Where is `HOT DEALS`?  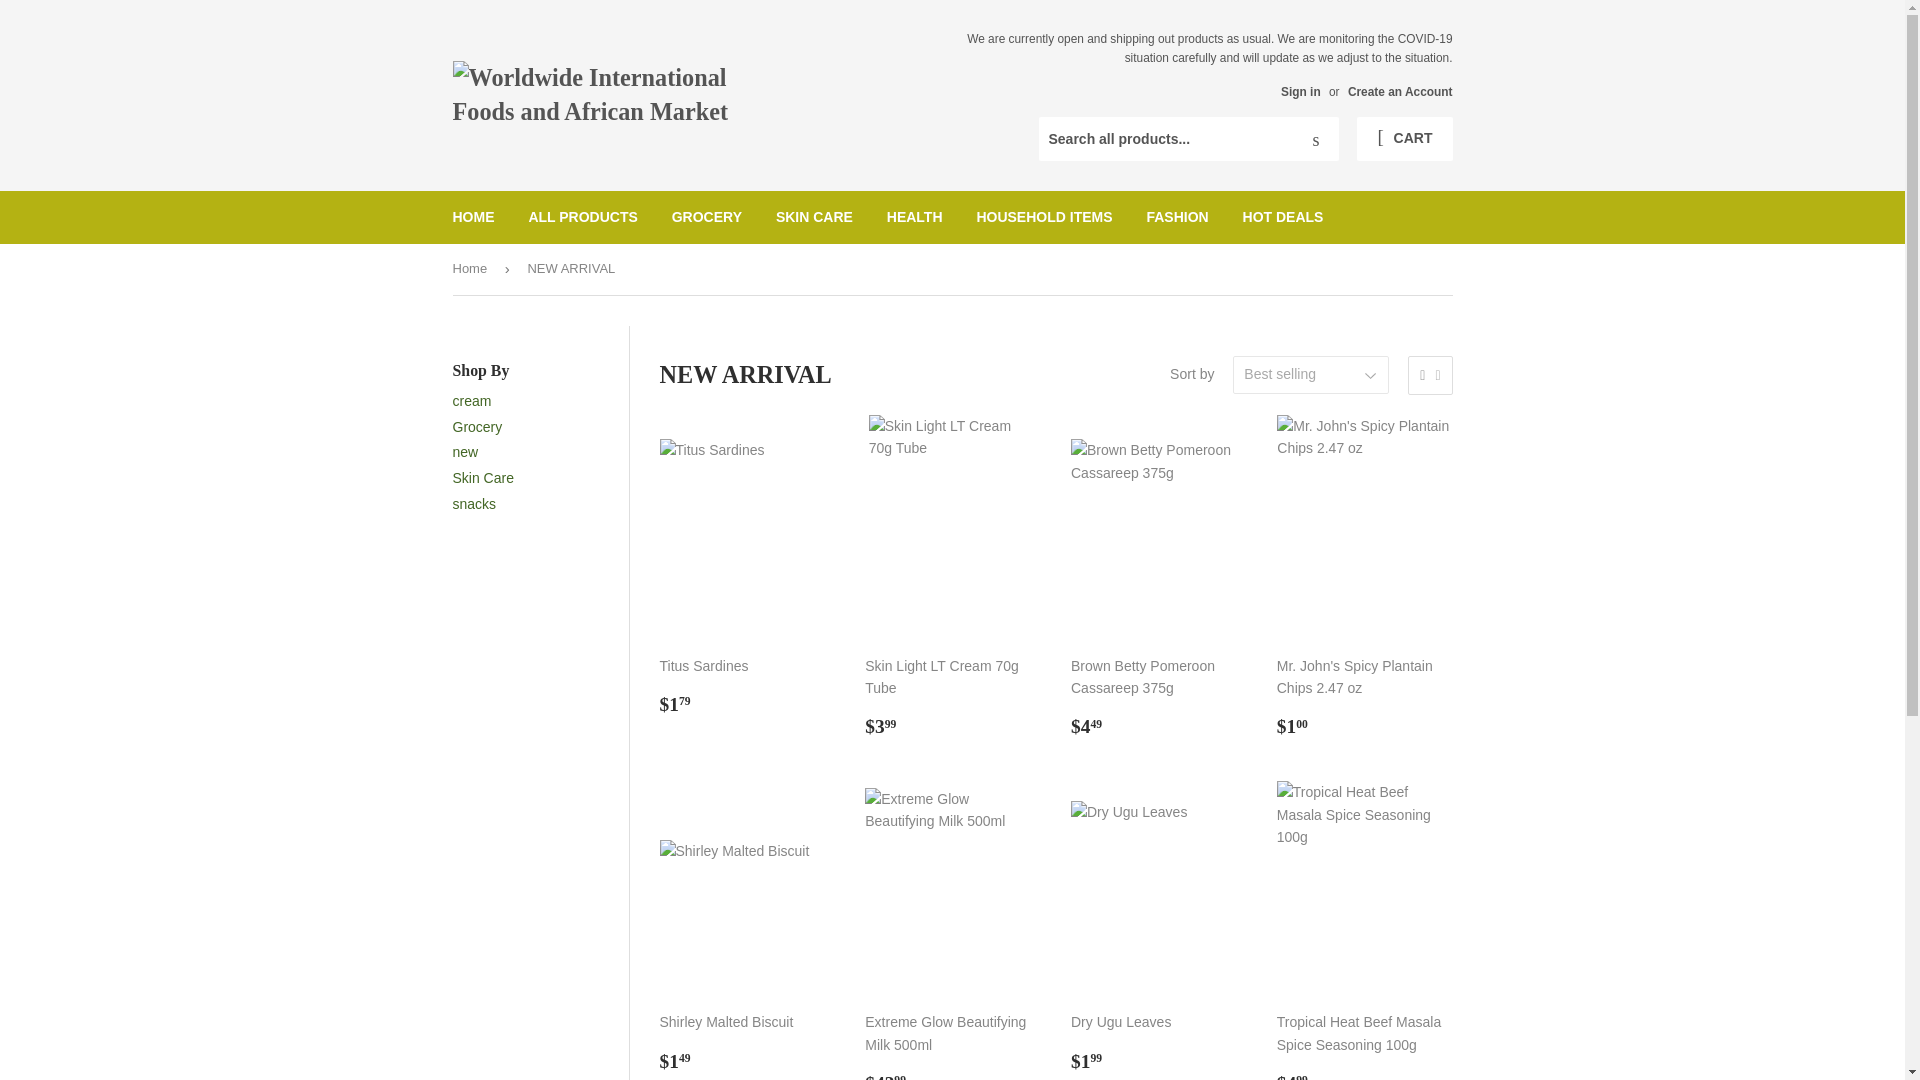
HOT DEALS is located at coordinates (1283, 217).